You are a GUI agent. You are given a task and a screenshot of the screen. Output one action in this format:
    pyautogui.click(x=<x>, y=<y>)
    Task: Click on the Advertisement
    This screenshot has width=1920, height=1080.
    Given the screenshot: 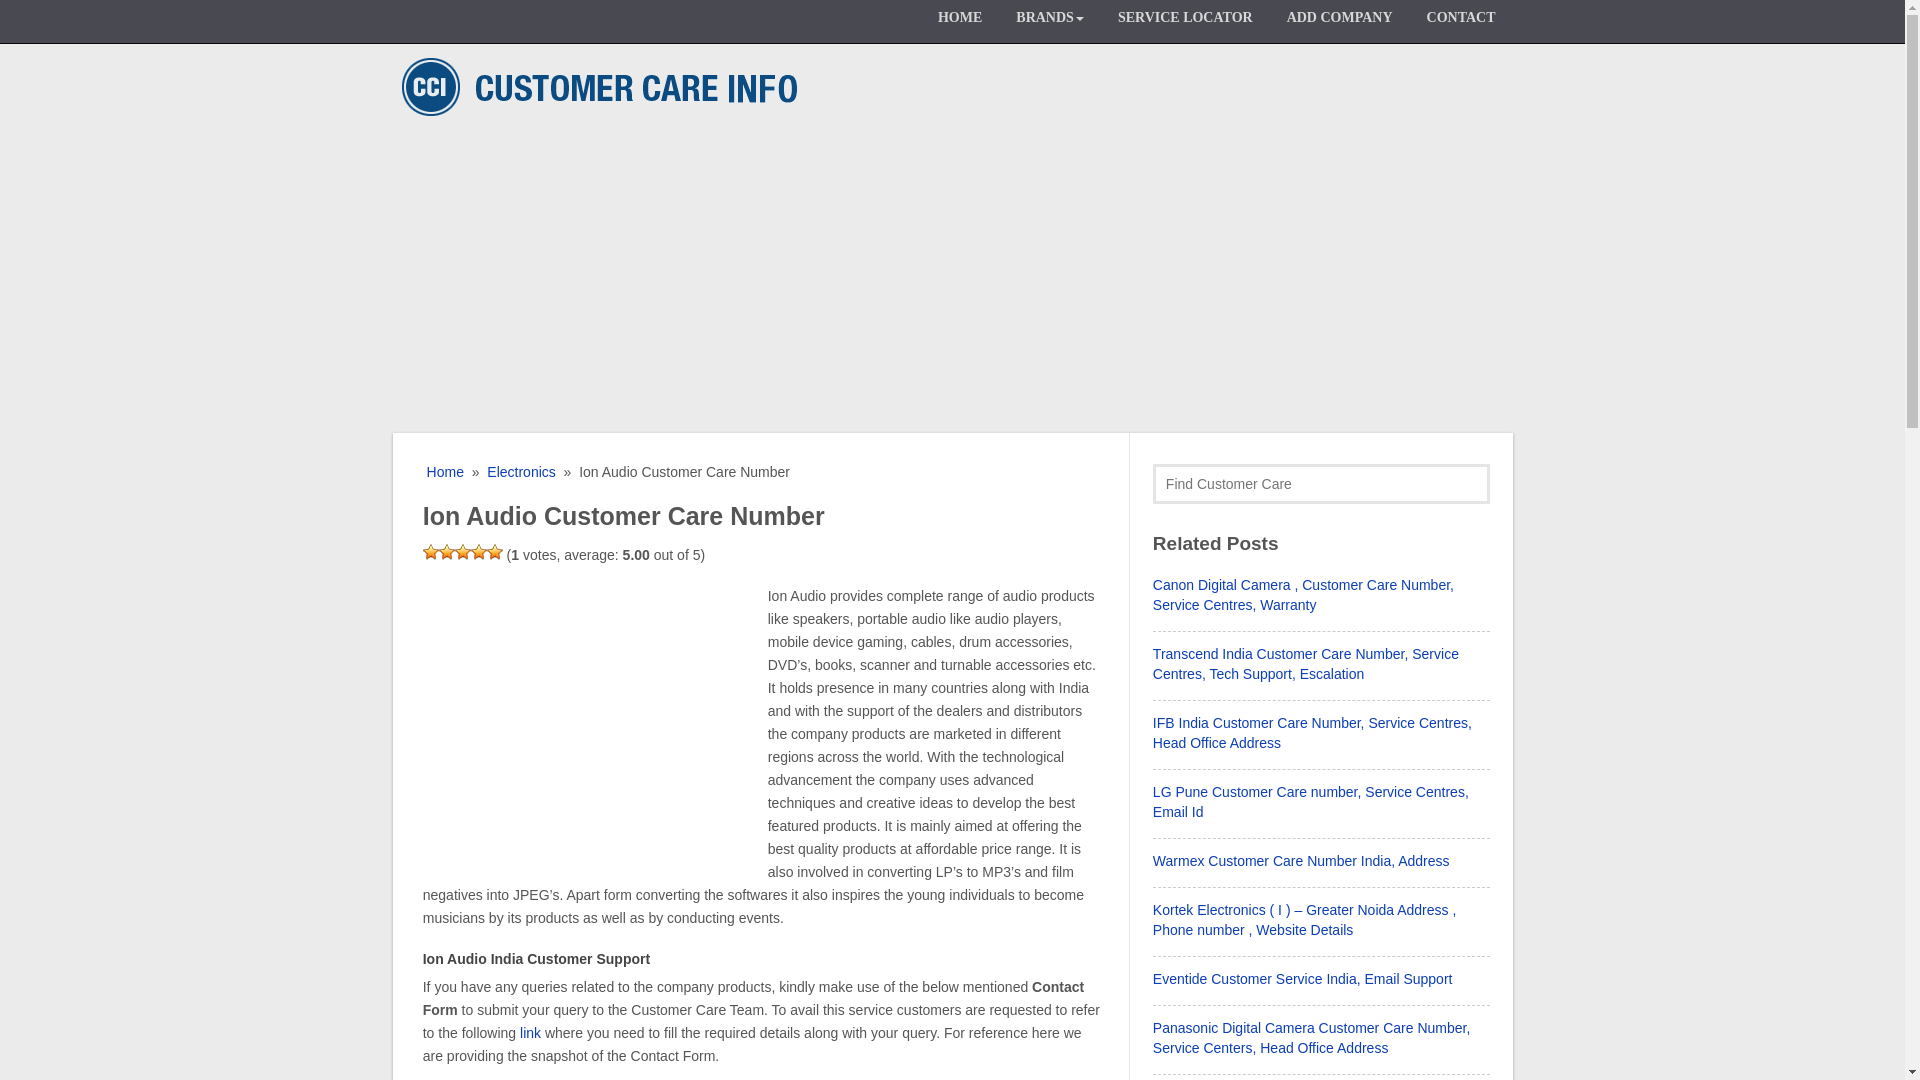 What is the action you would take?
    pyautogui.click(x=590, y=725)
    